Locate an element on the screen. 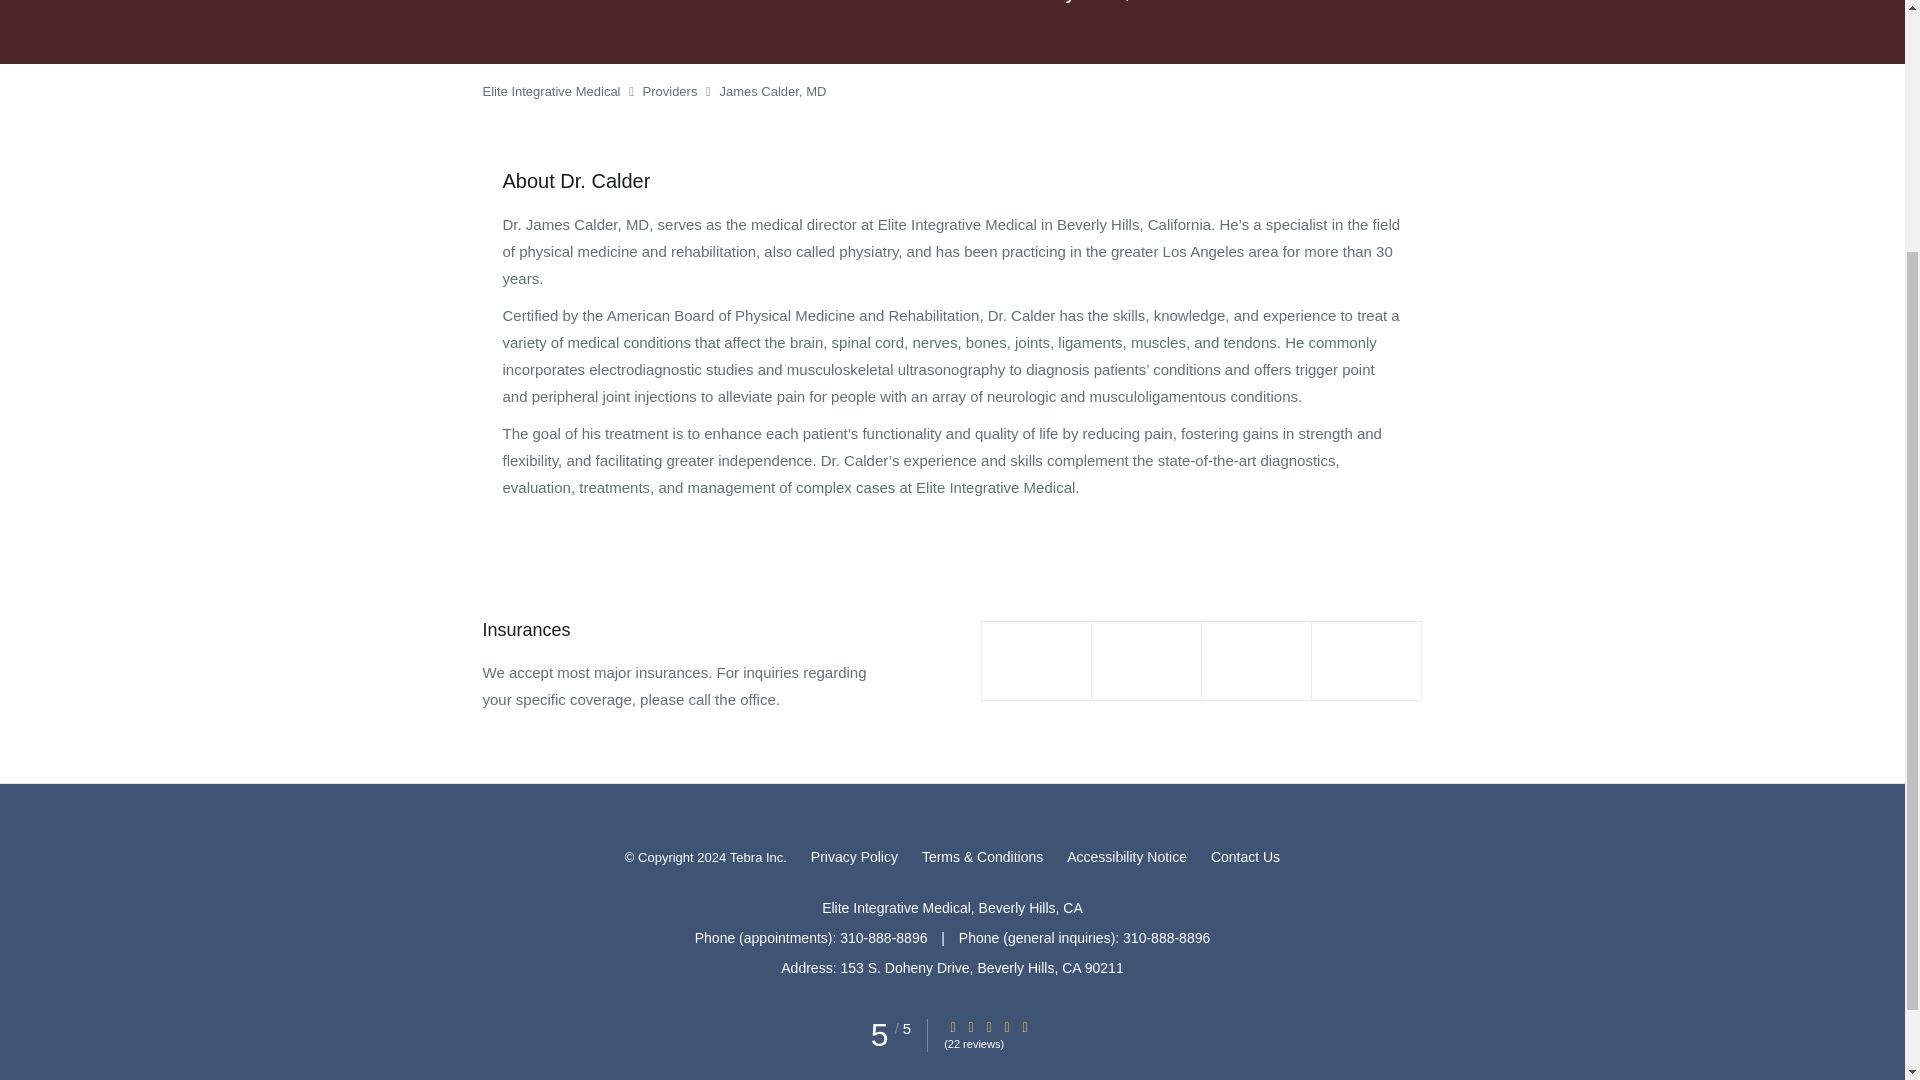 This screenshot has width=1920, height=1080. Contact Us is located at coordinates (1246, 856).